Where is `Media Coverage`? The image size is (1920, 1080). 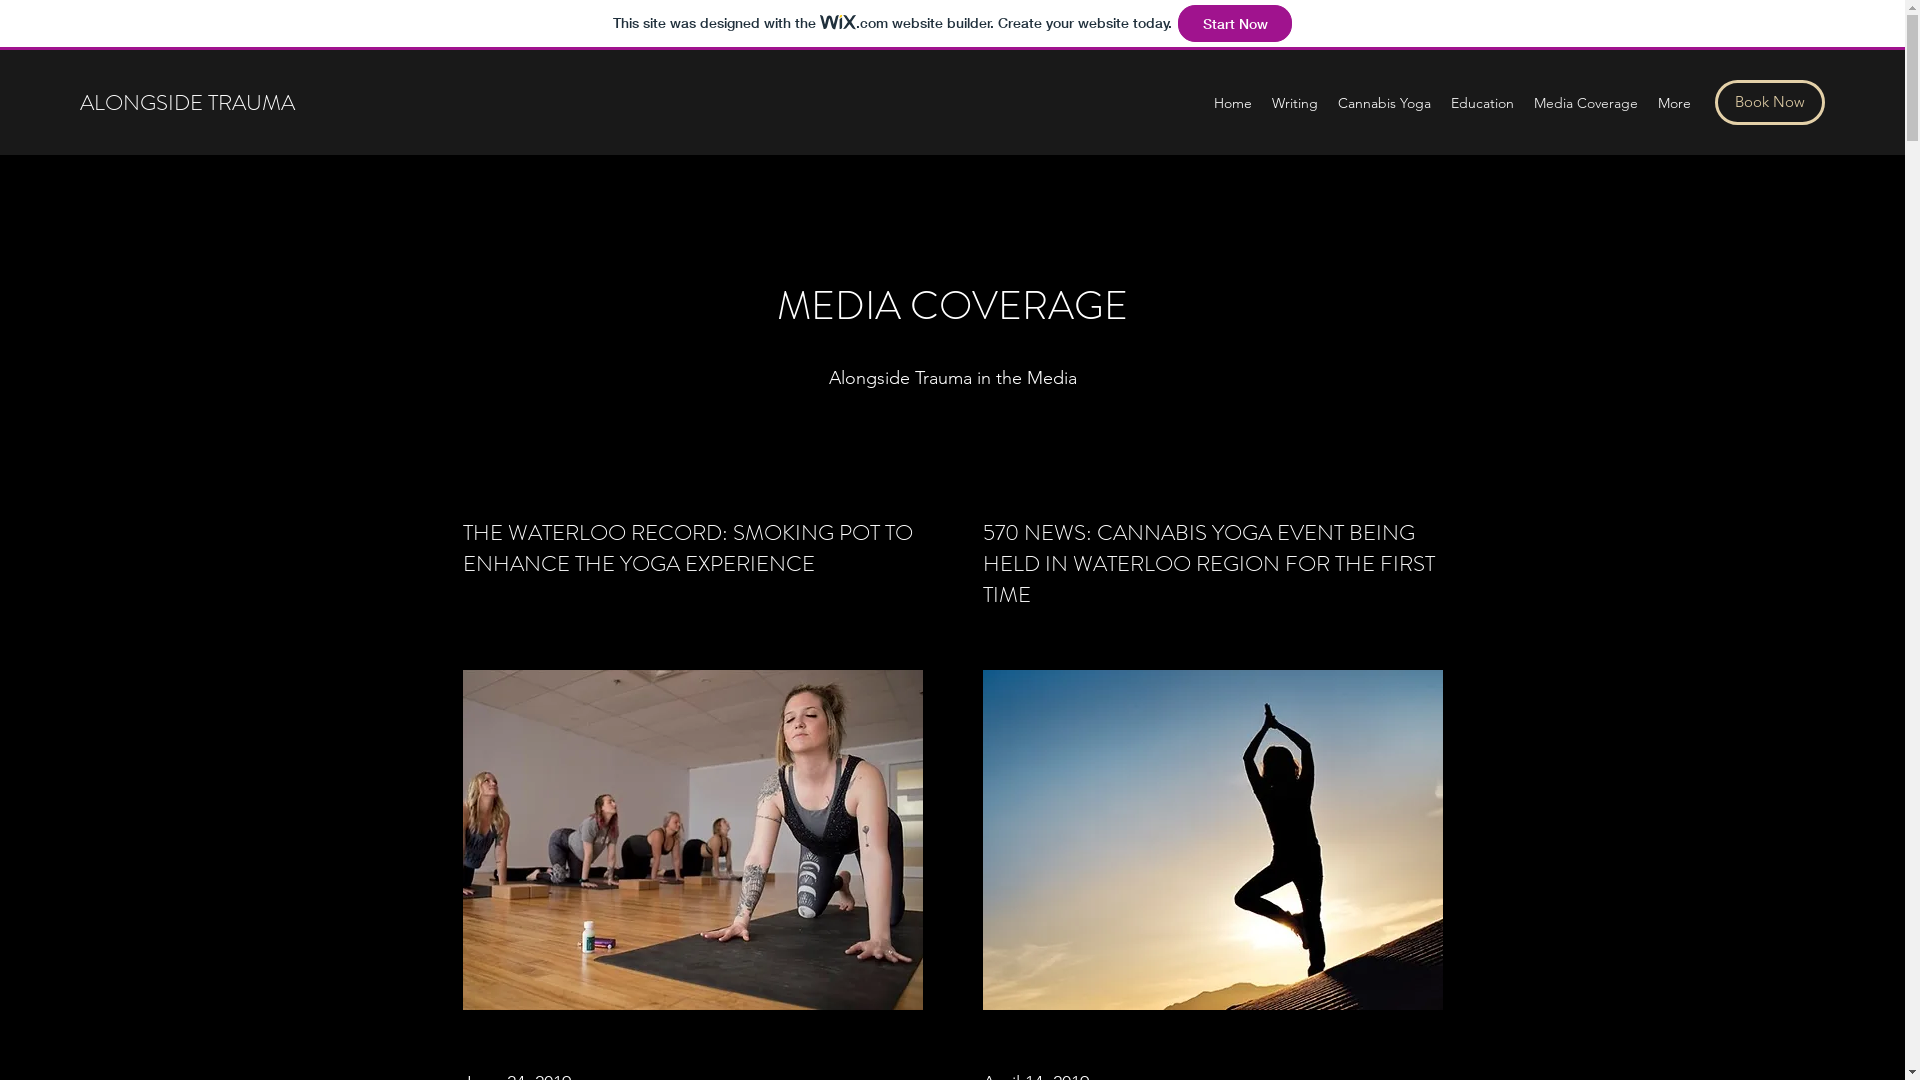
Media Coverage is located at coordinates (1586, 103).